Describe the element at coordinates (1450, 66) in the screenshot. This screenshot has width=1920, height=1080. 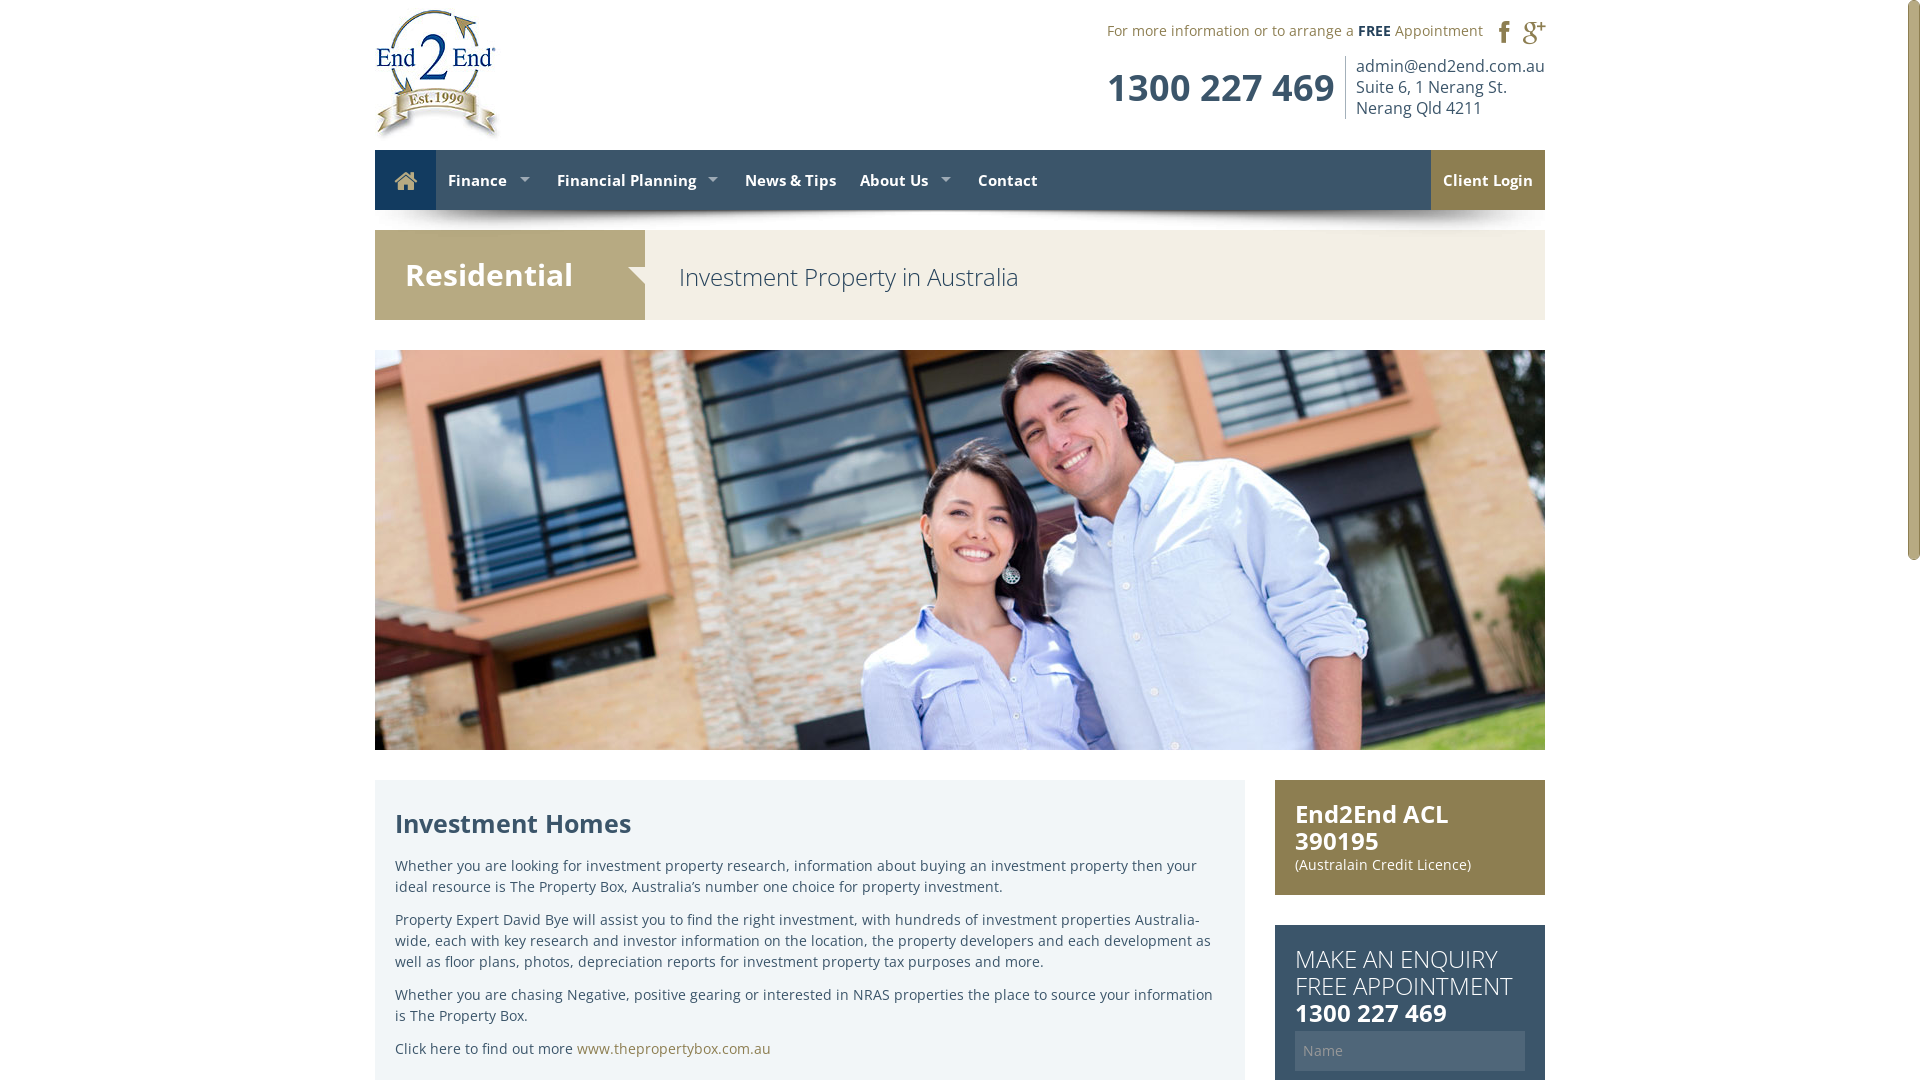
I see `admin@end2end.com.au` at that location.